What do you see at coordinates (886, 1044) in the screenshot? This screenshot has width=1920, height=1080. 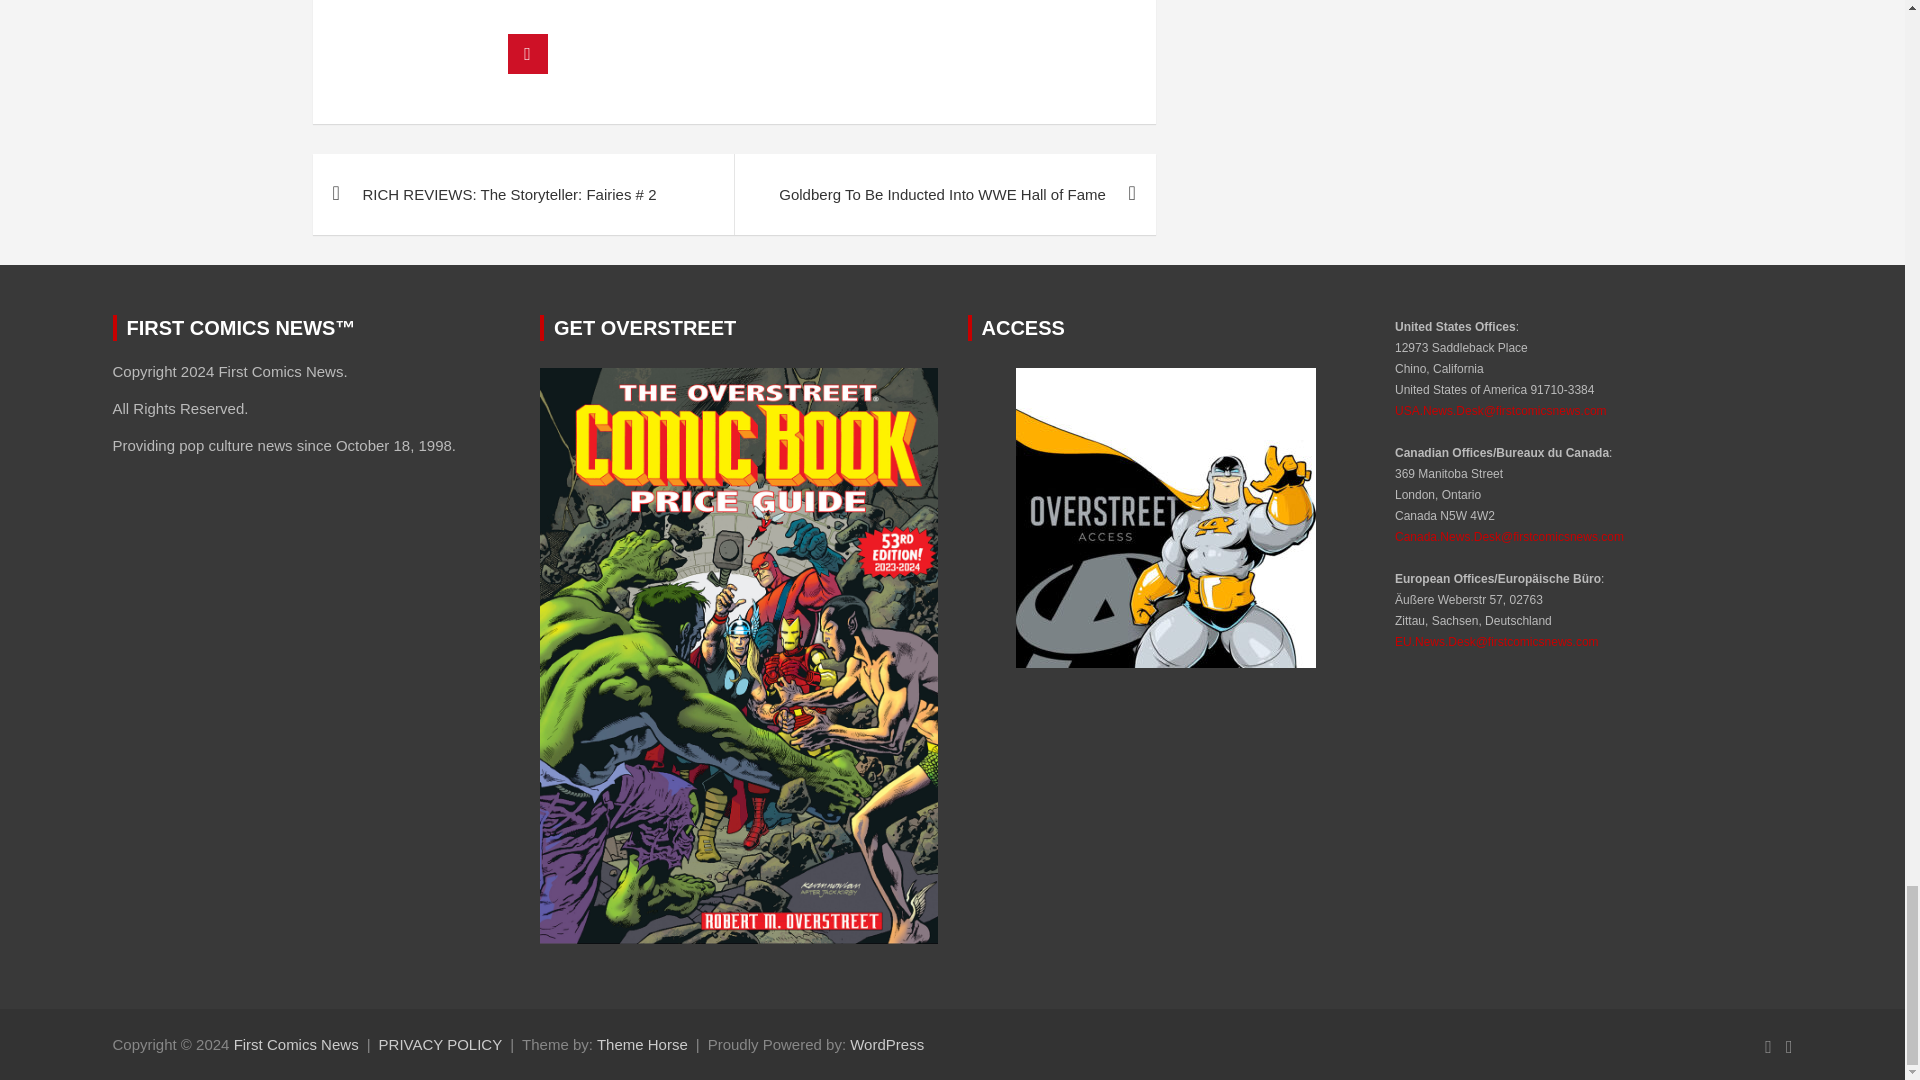 I see `WordPress` at bounding box center [886, 1044].